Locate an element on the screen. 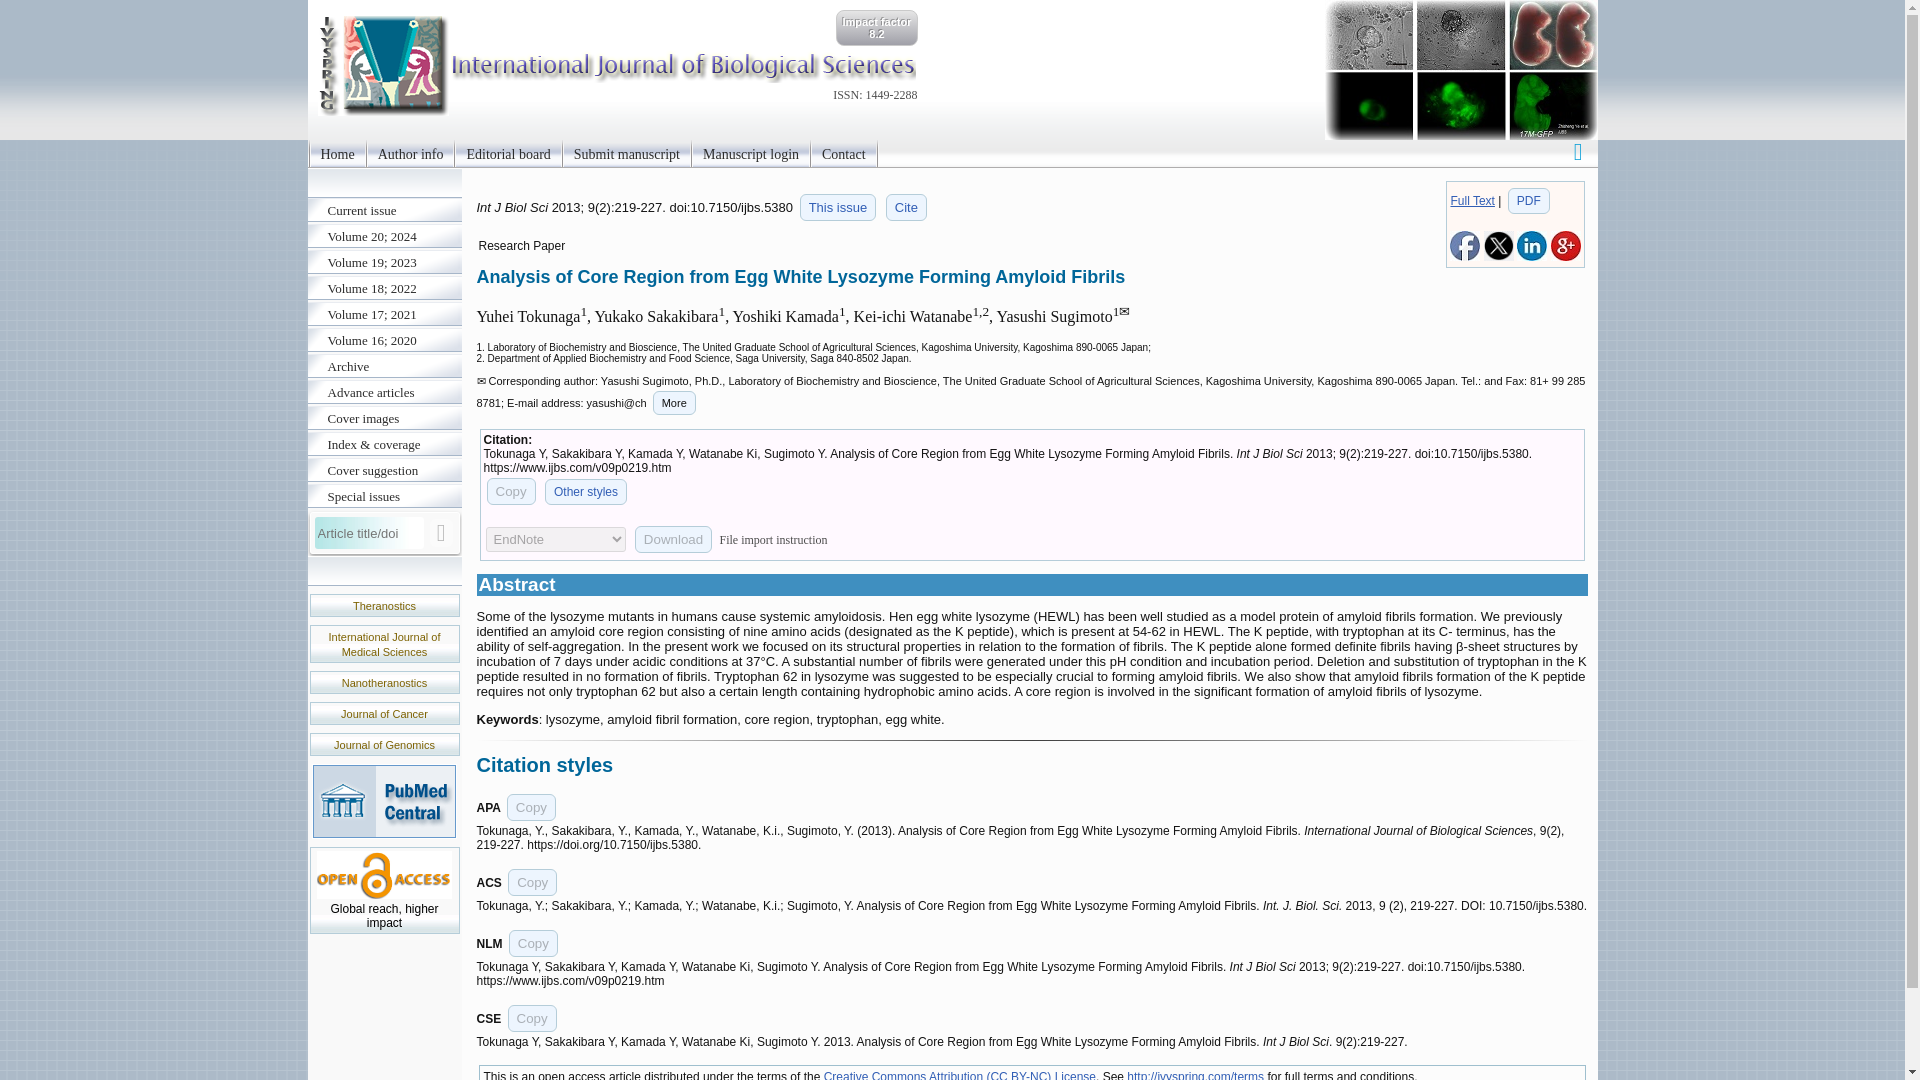 The image size is (1920, 1080). Contact is located at coordinates (844, 154).